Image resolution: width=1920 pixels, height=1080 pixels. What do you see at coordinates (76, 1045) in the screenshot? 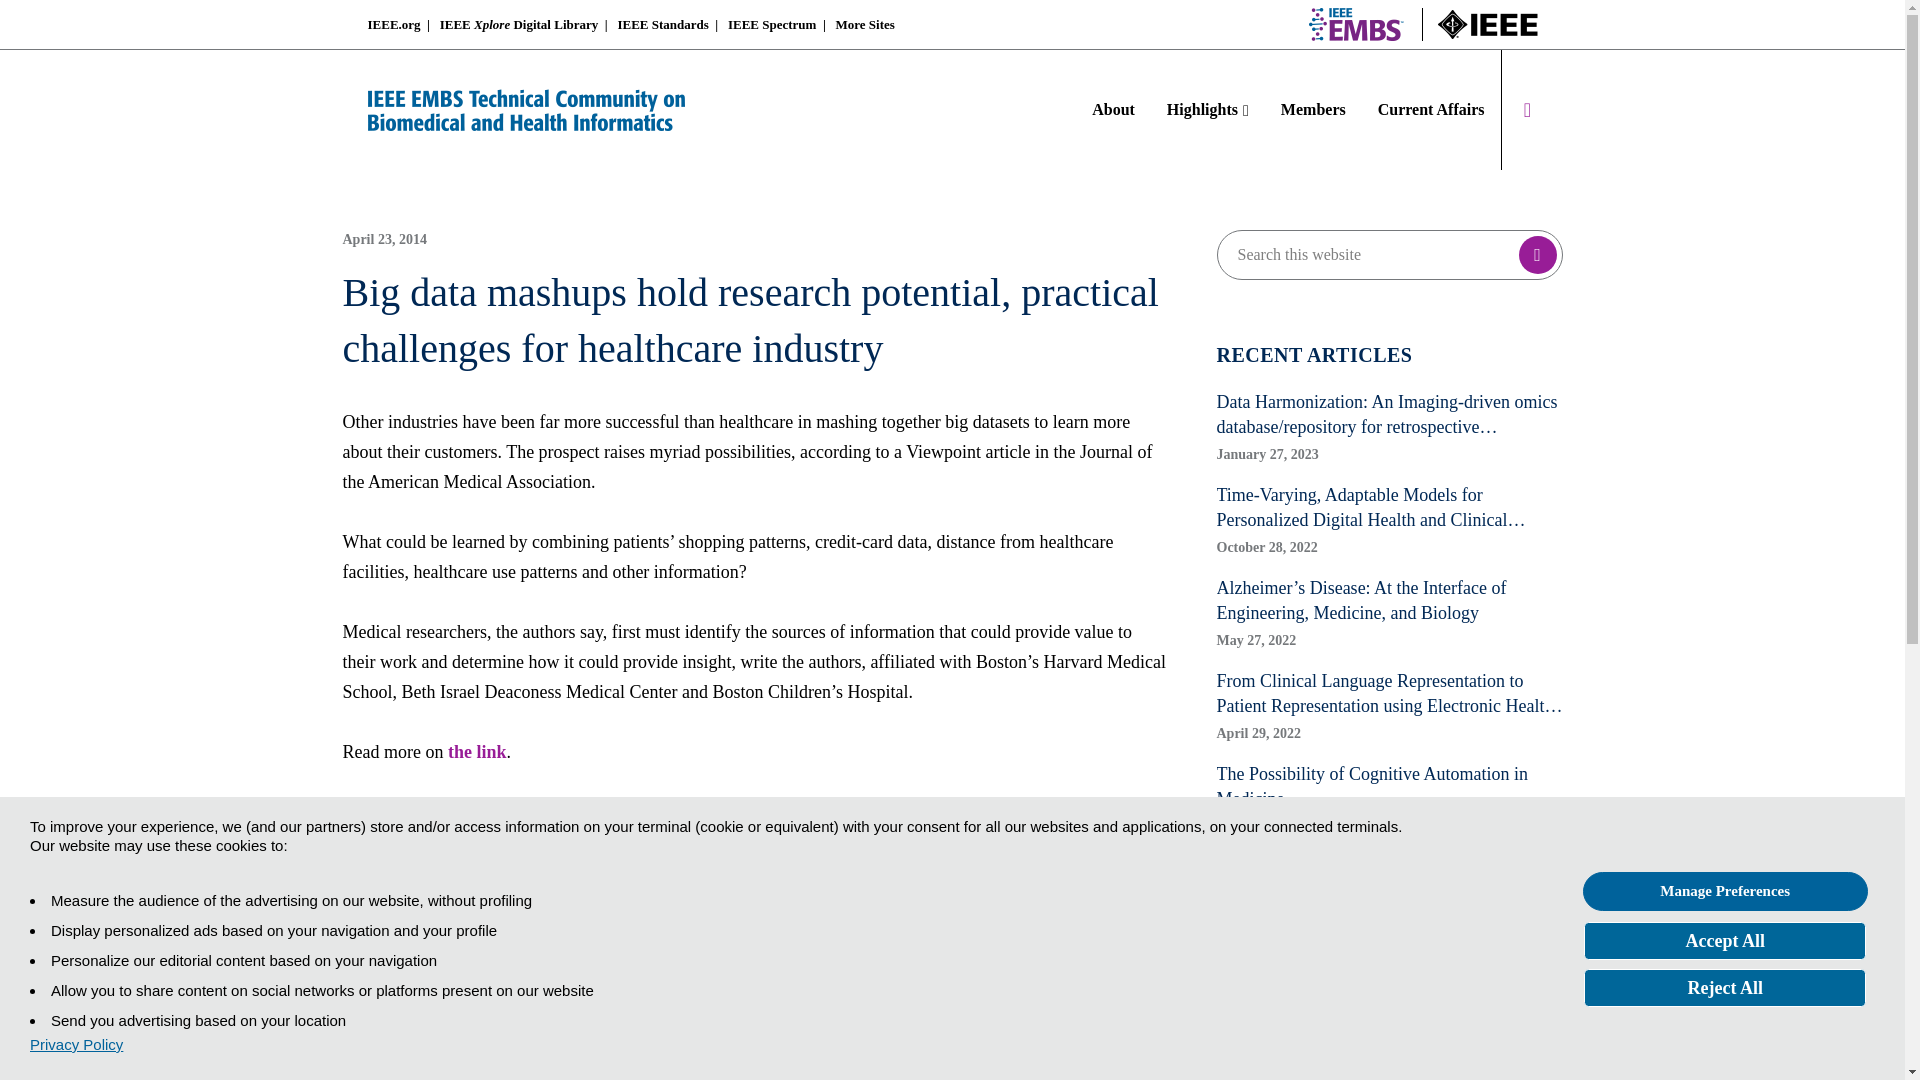
I see `Privacy Policy` at bounding box center [76, 1045].